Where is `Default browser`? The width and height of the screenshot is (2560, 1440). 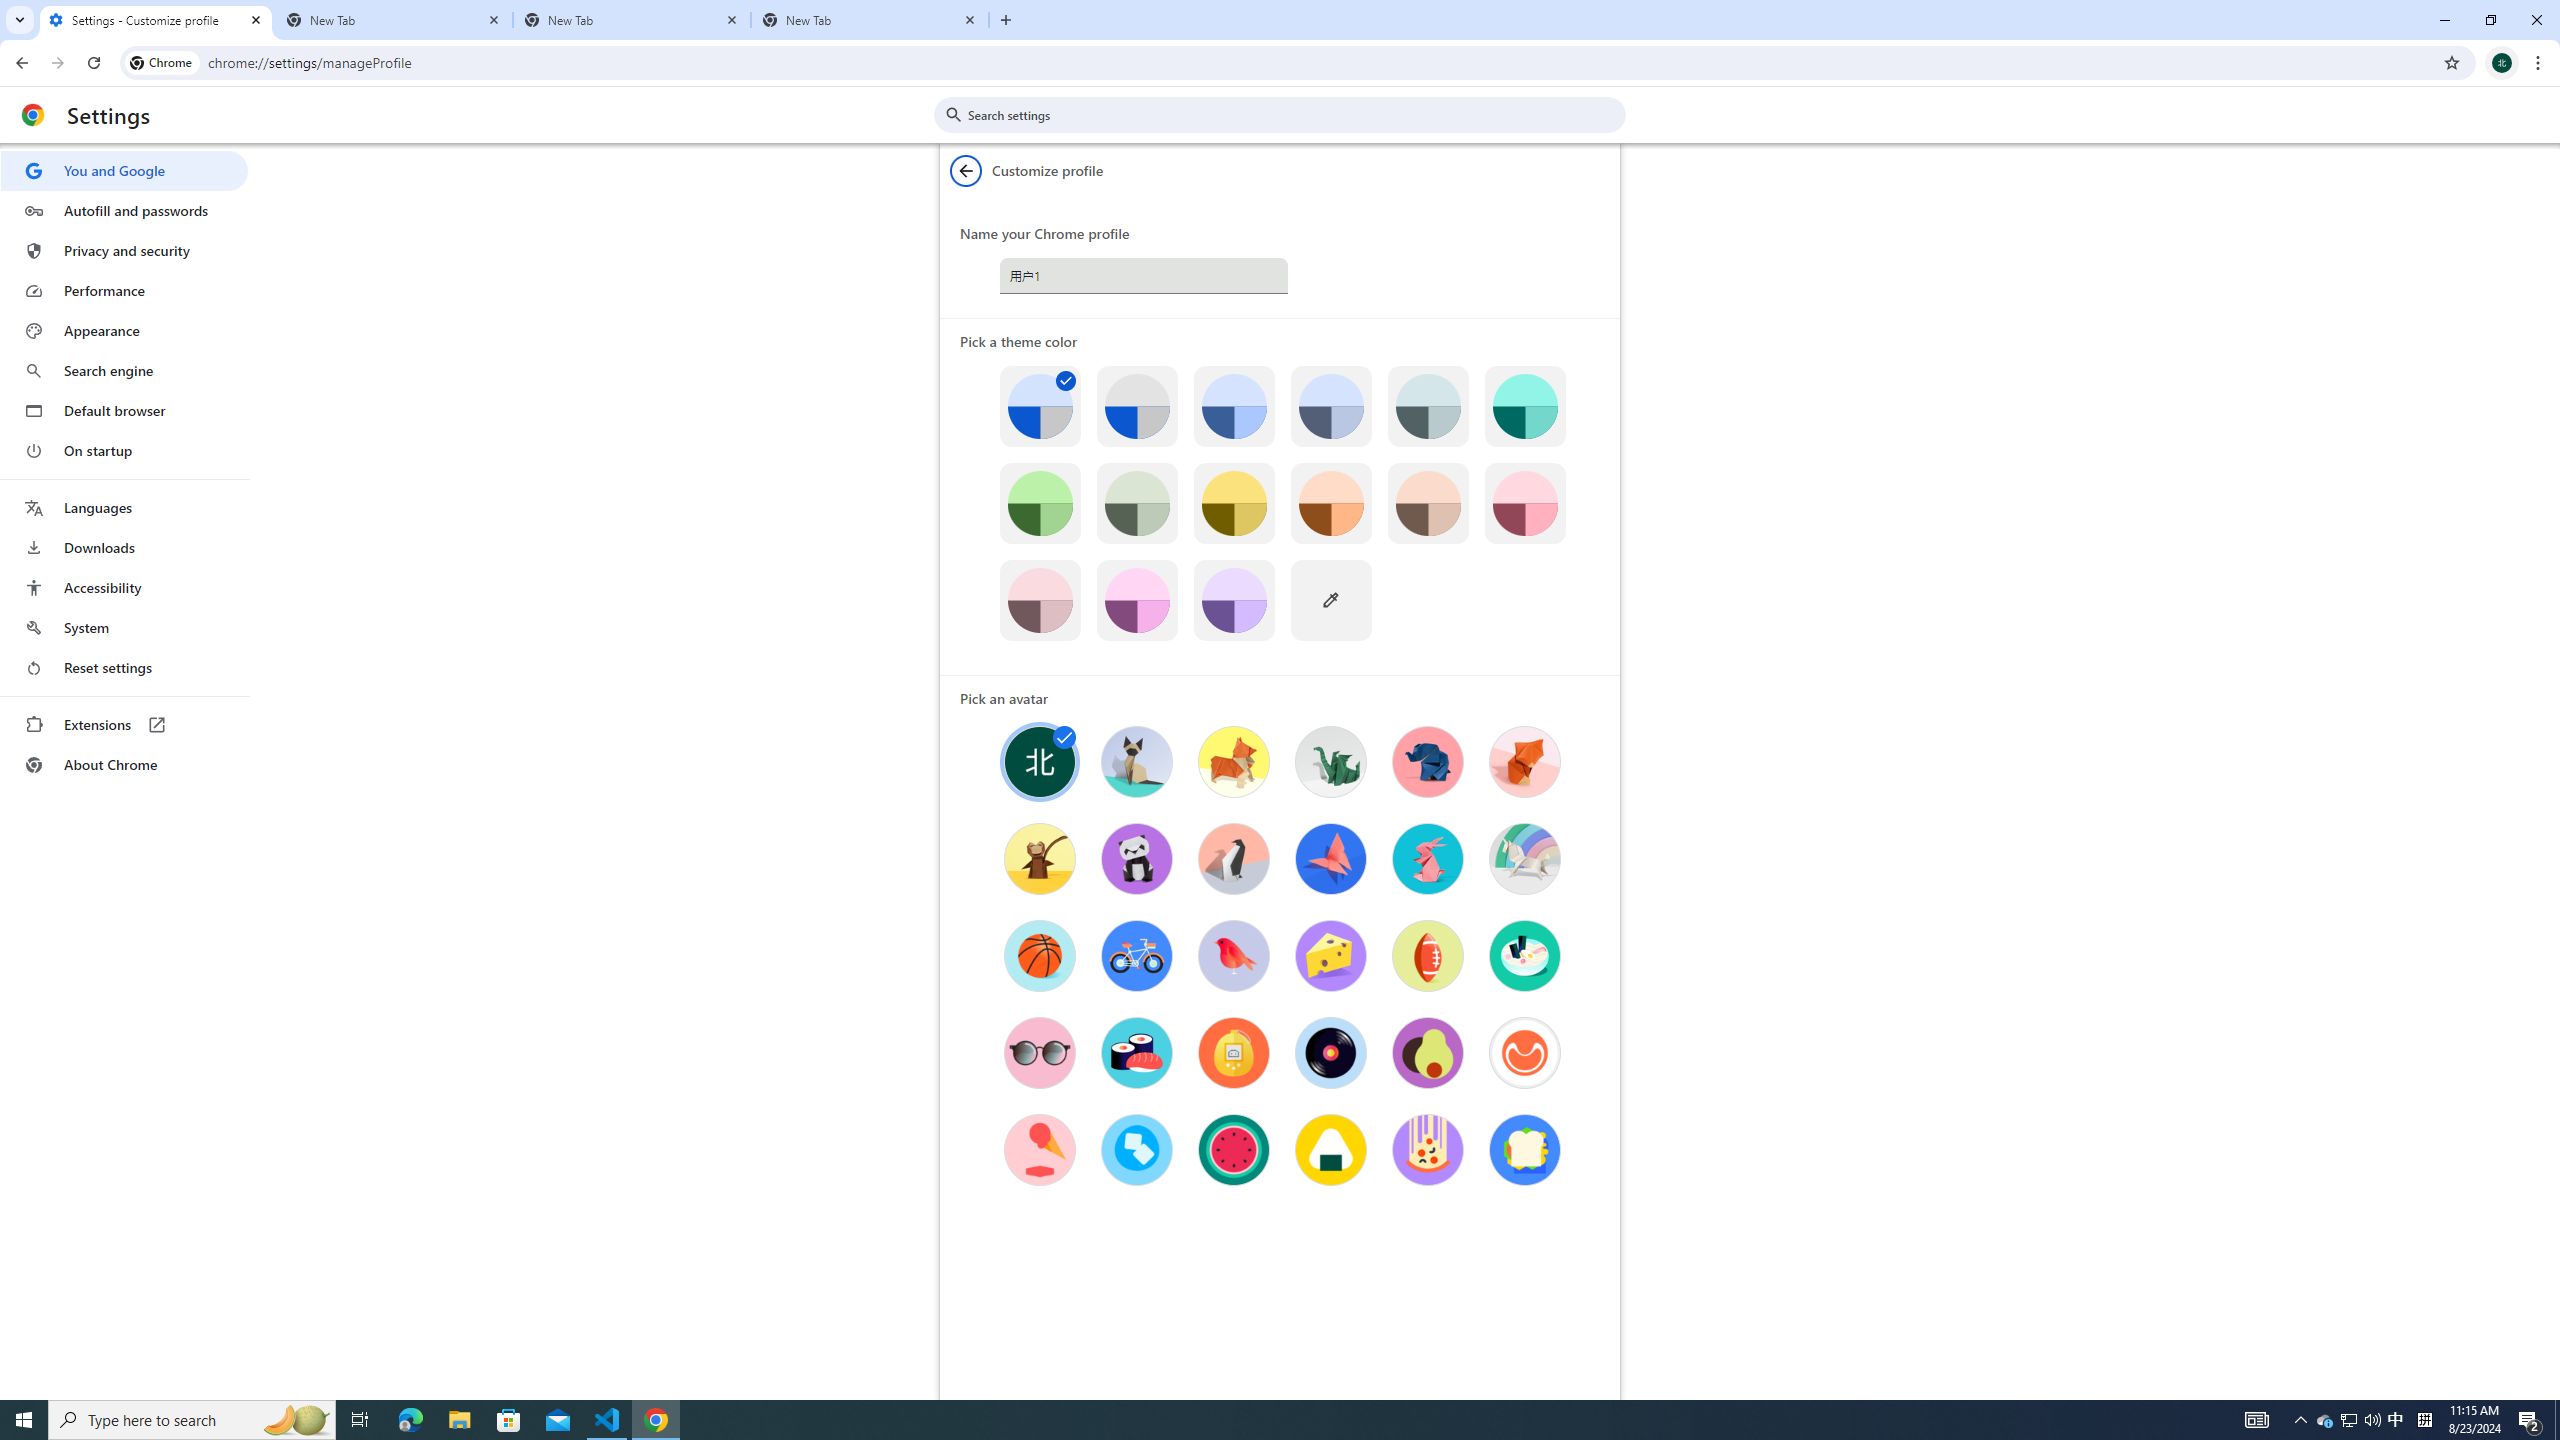
Default browser is located at coordinates (124, 410).